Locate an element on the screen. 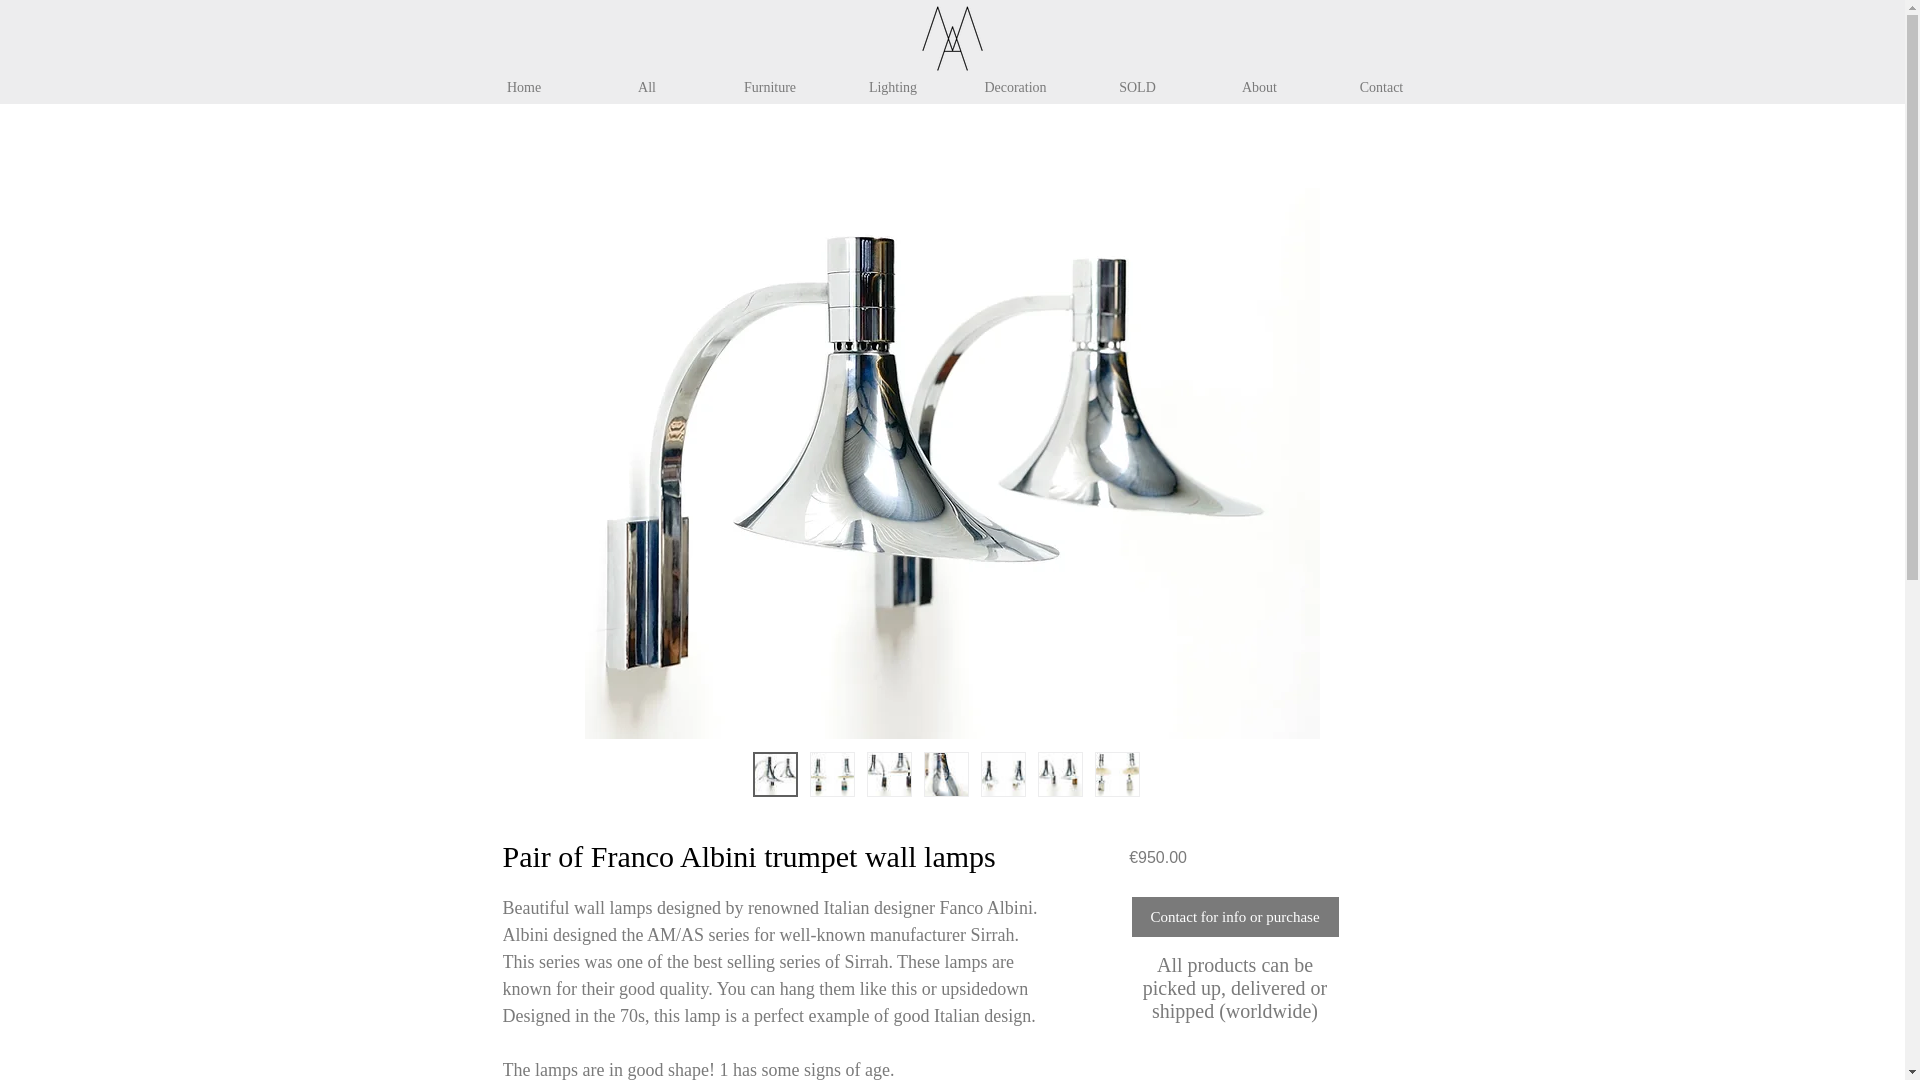 This screenshot has width=1920, height=1080. Lighting is located at coordinates (892, 88).